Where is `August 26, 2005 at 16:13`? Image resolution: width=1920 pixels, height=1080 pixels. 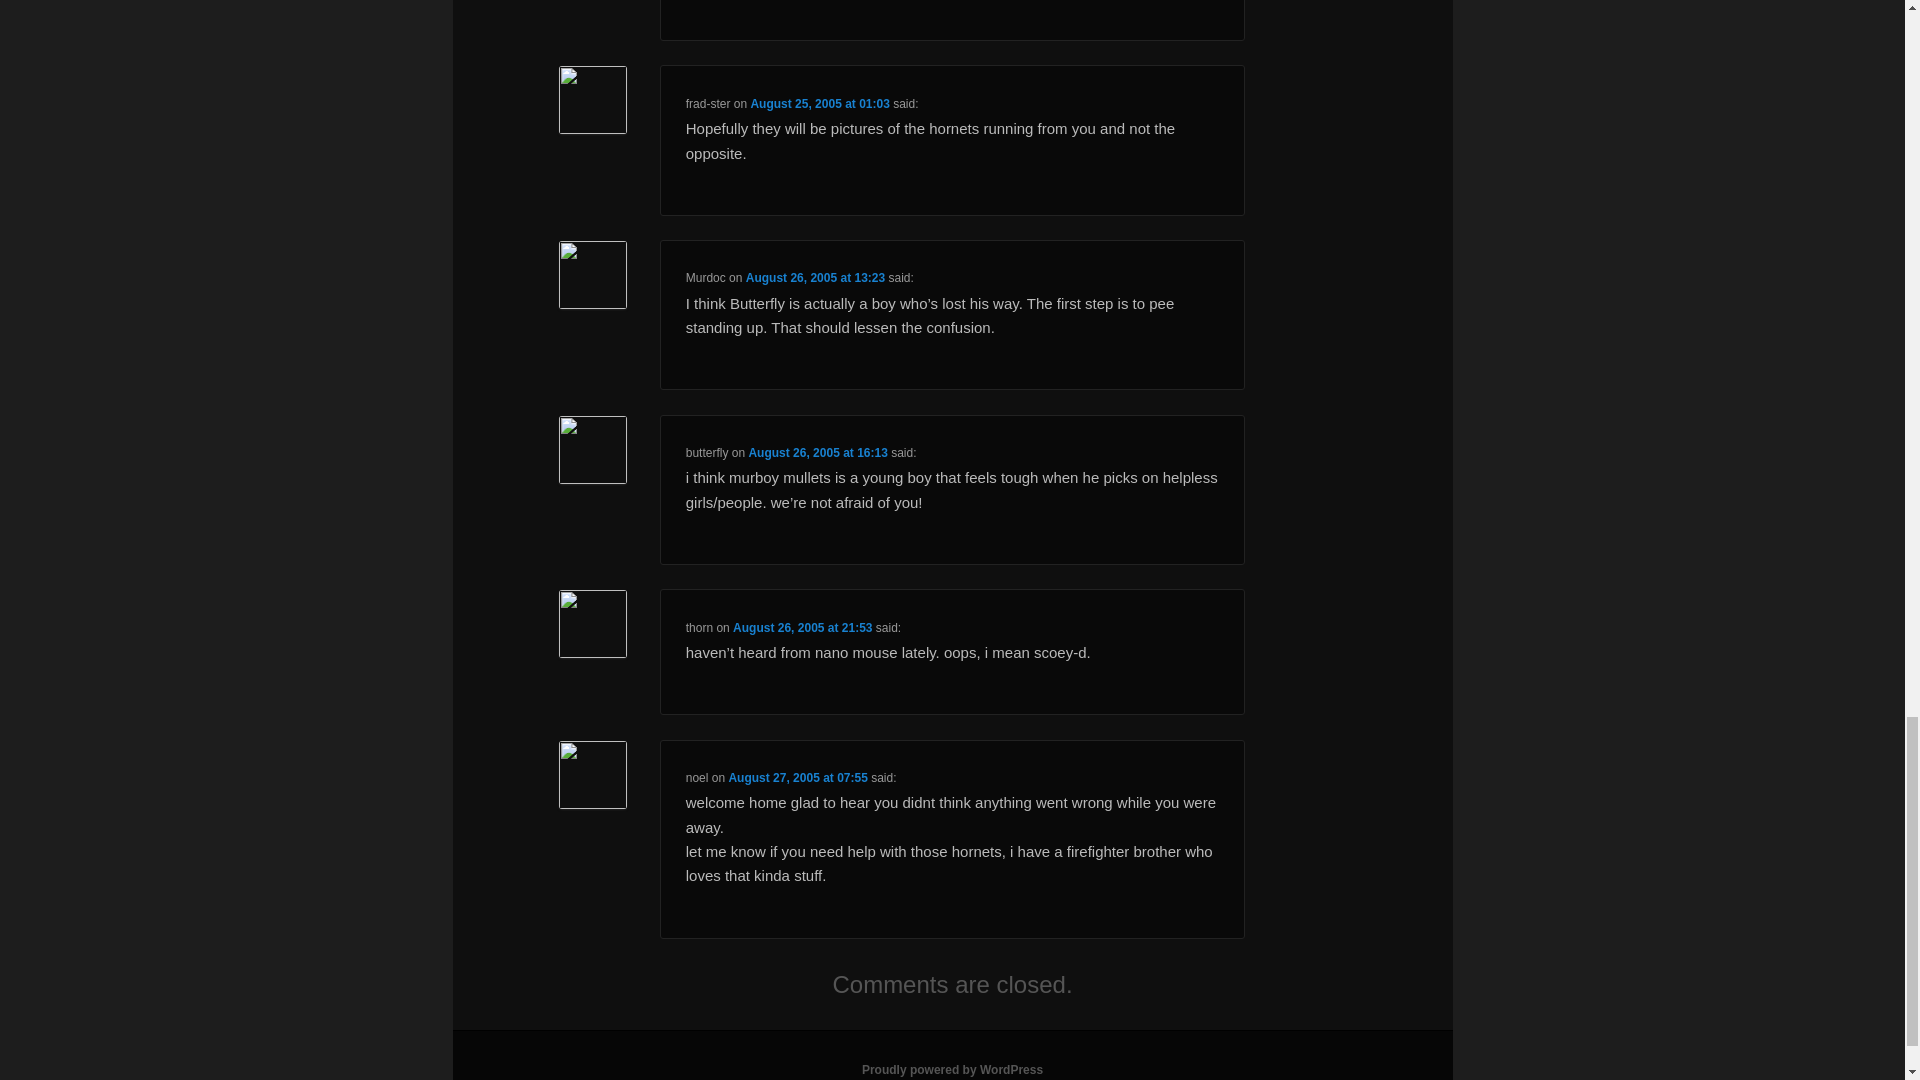
August 26, 2005 at 16:13 is located at coordinates (818, 453).